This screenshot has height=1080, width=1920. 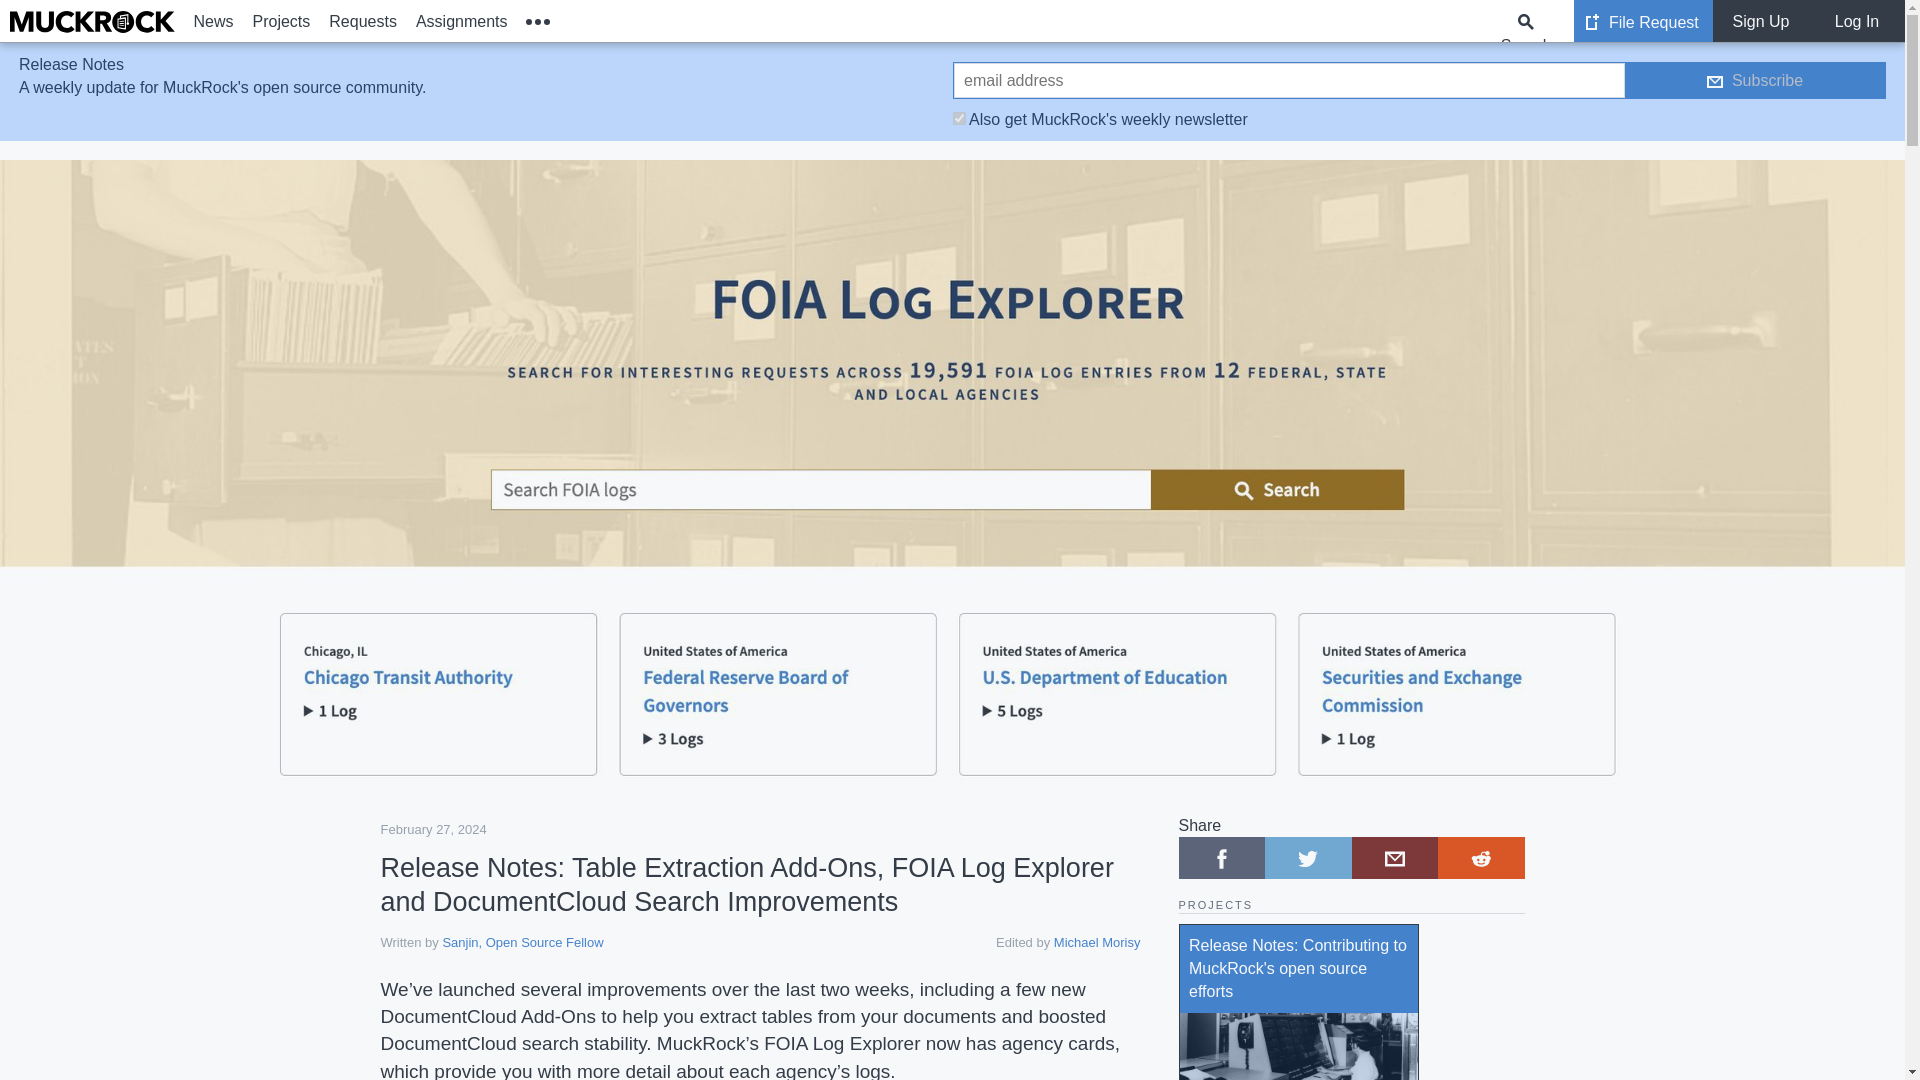 I want to click on MuckRock Logotype A boldfaced logotype that spells MuckRock., so click(x=92, y=21).